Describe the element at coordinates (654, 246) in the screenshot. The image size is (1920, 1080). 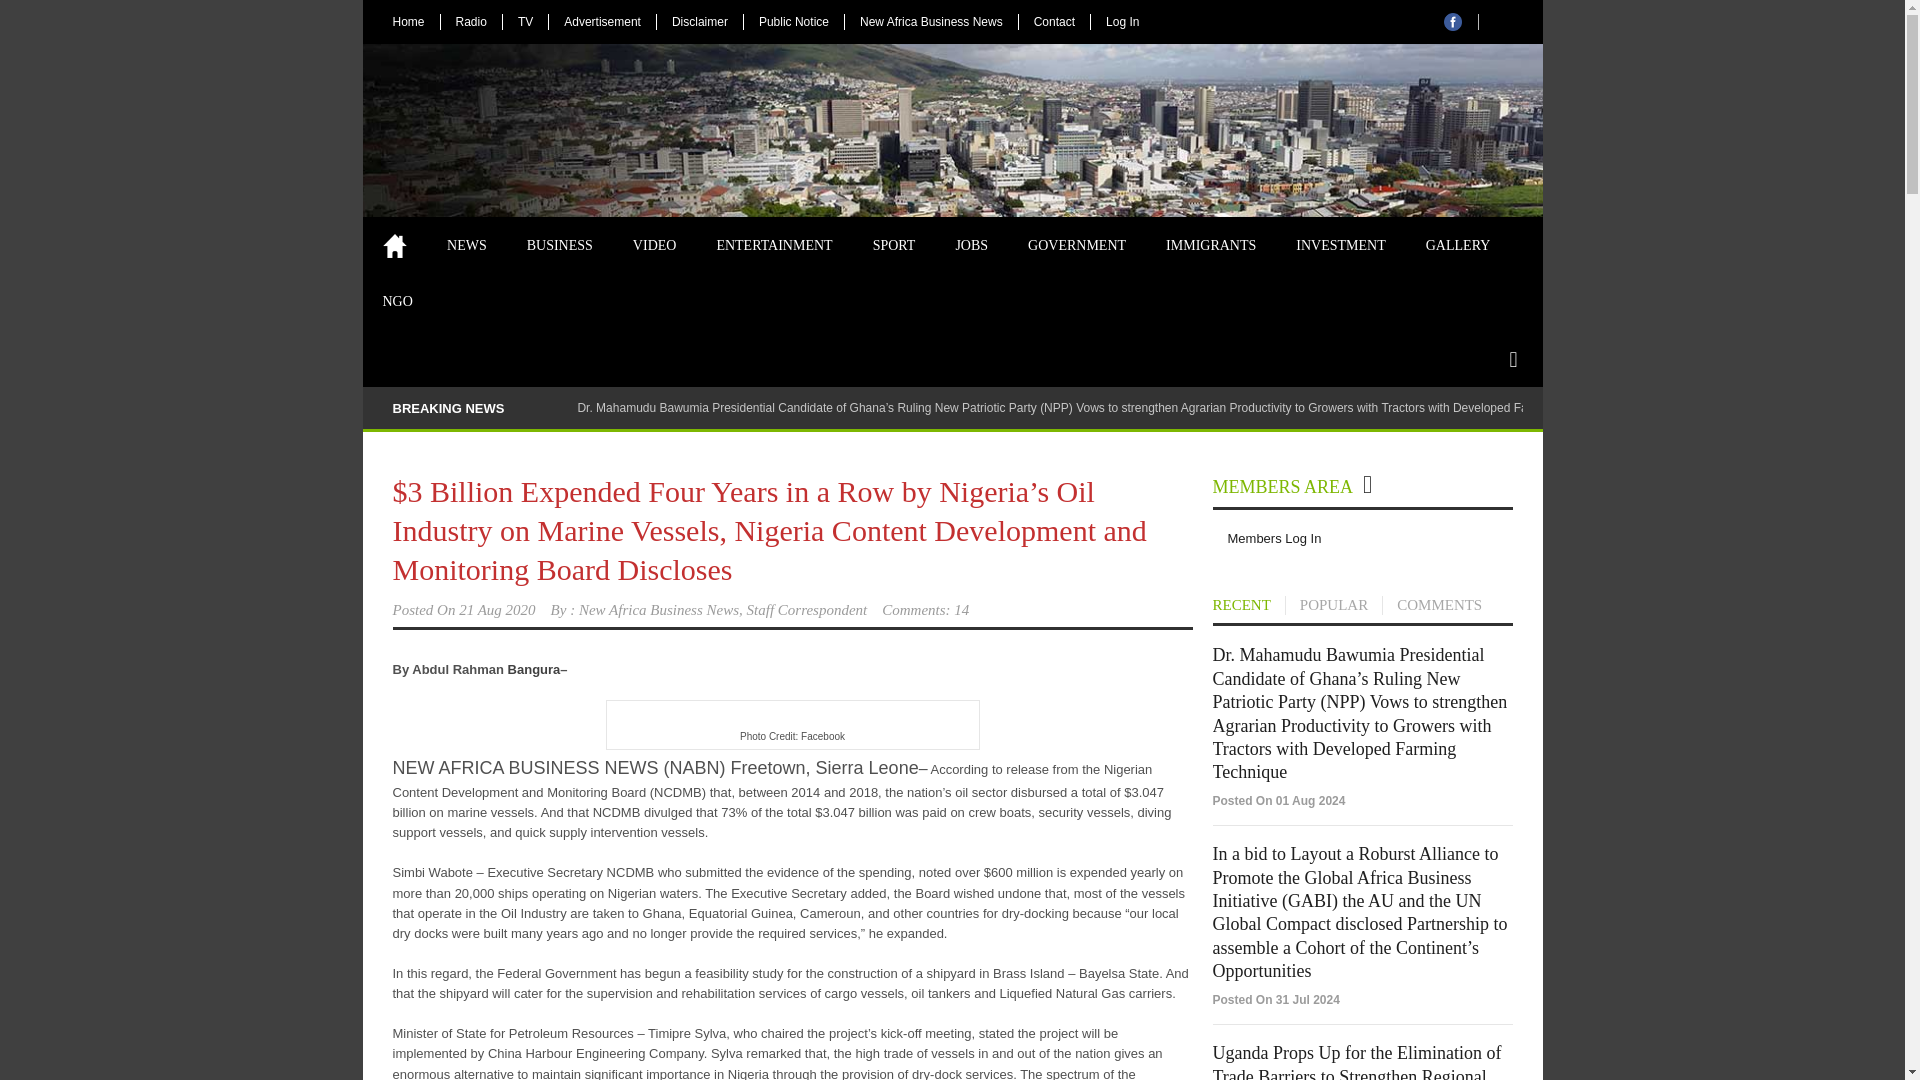
I see `VIDEO` at that location.